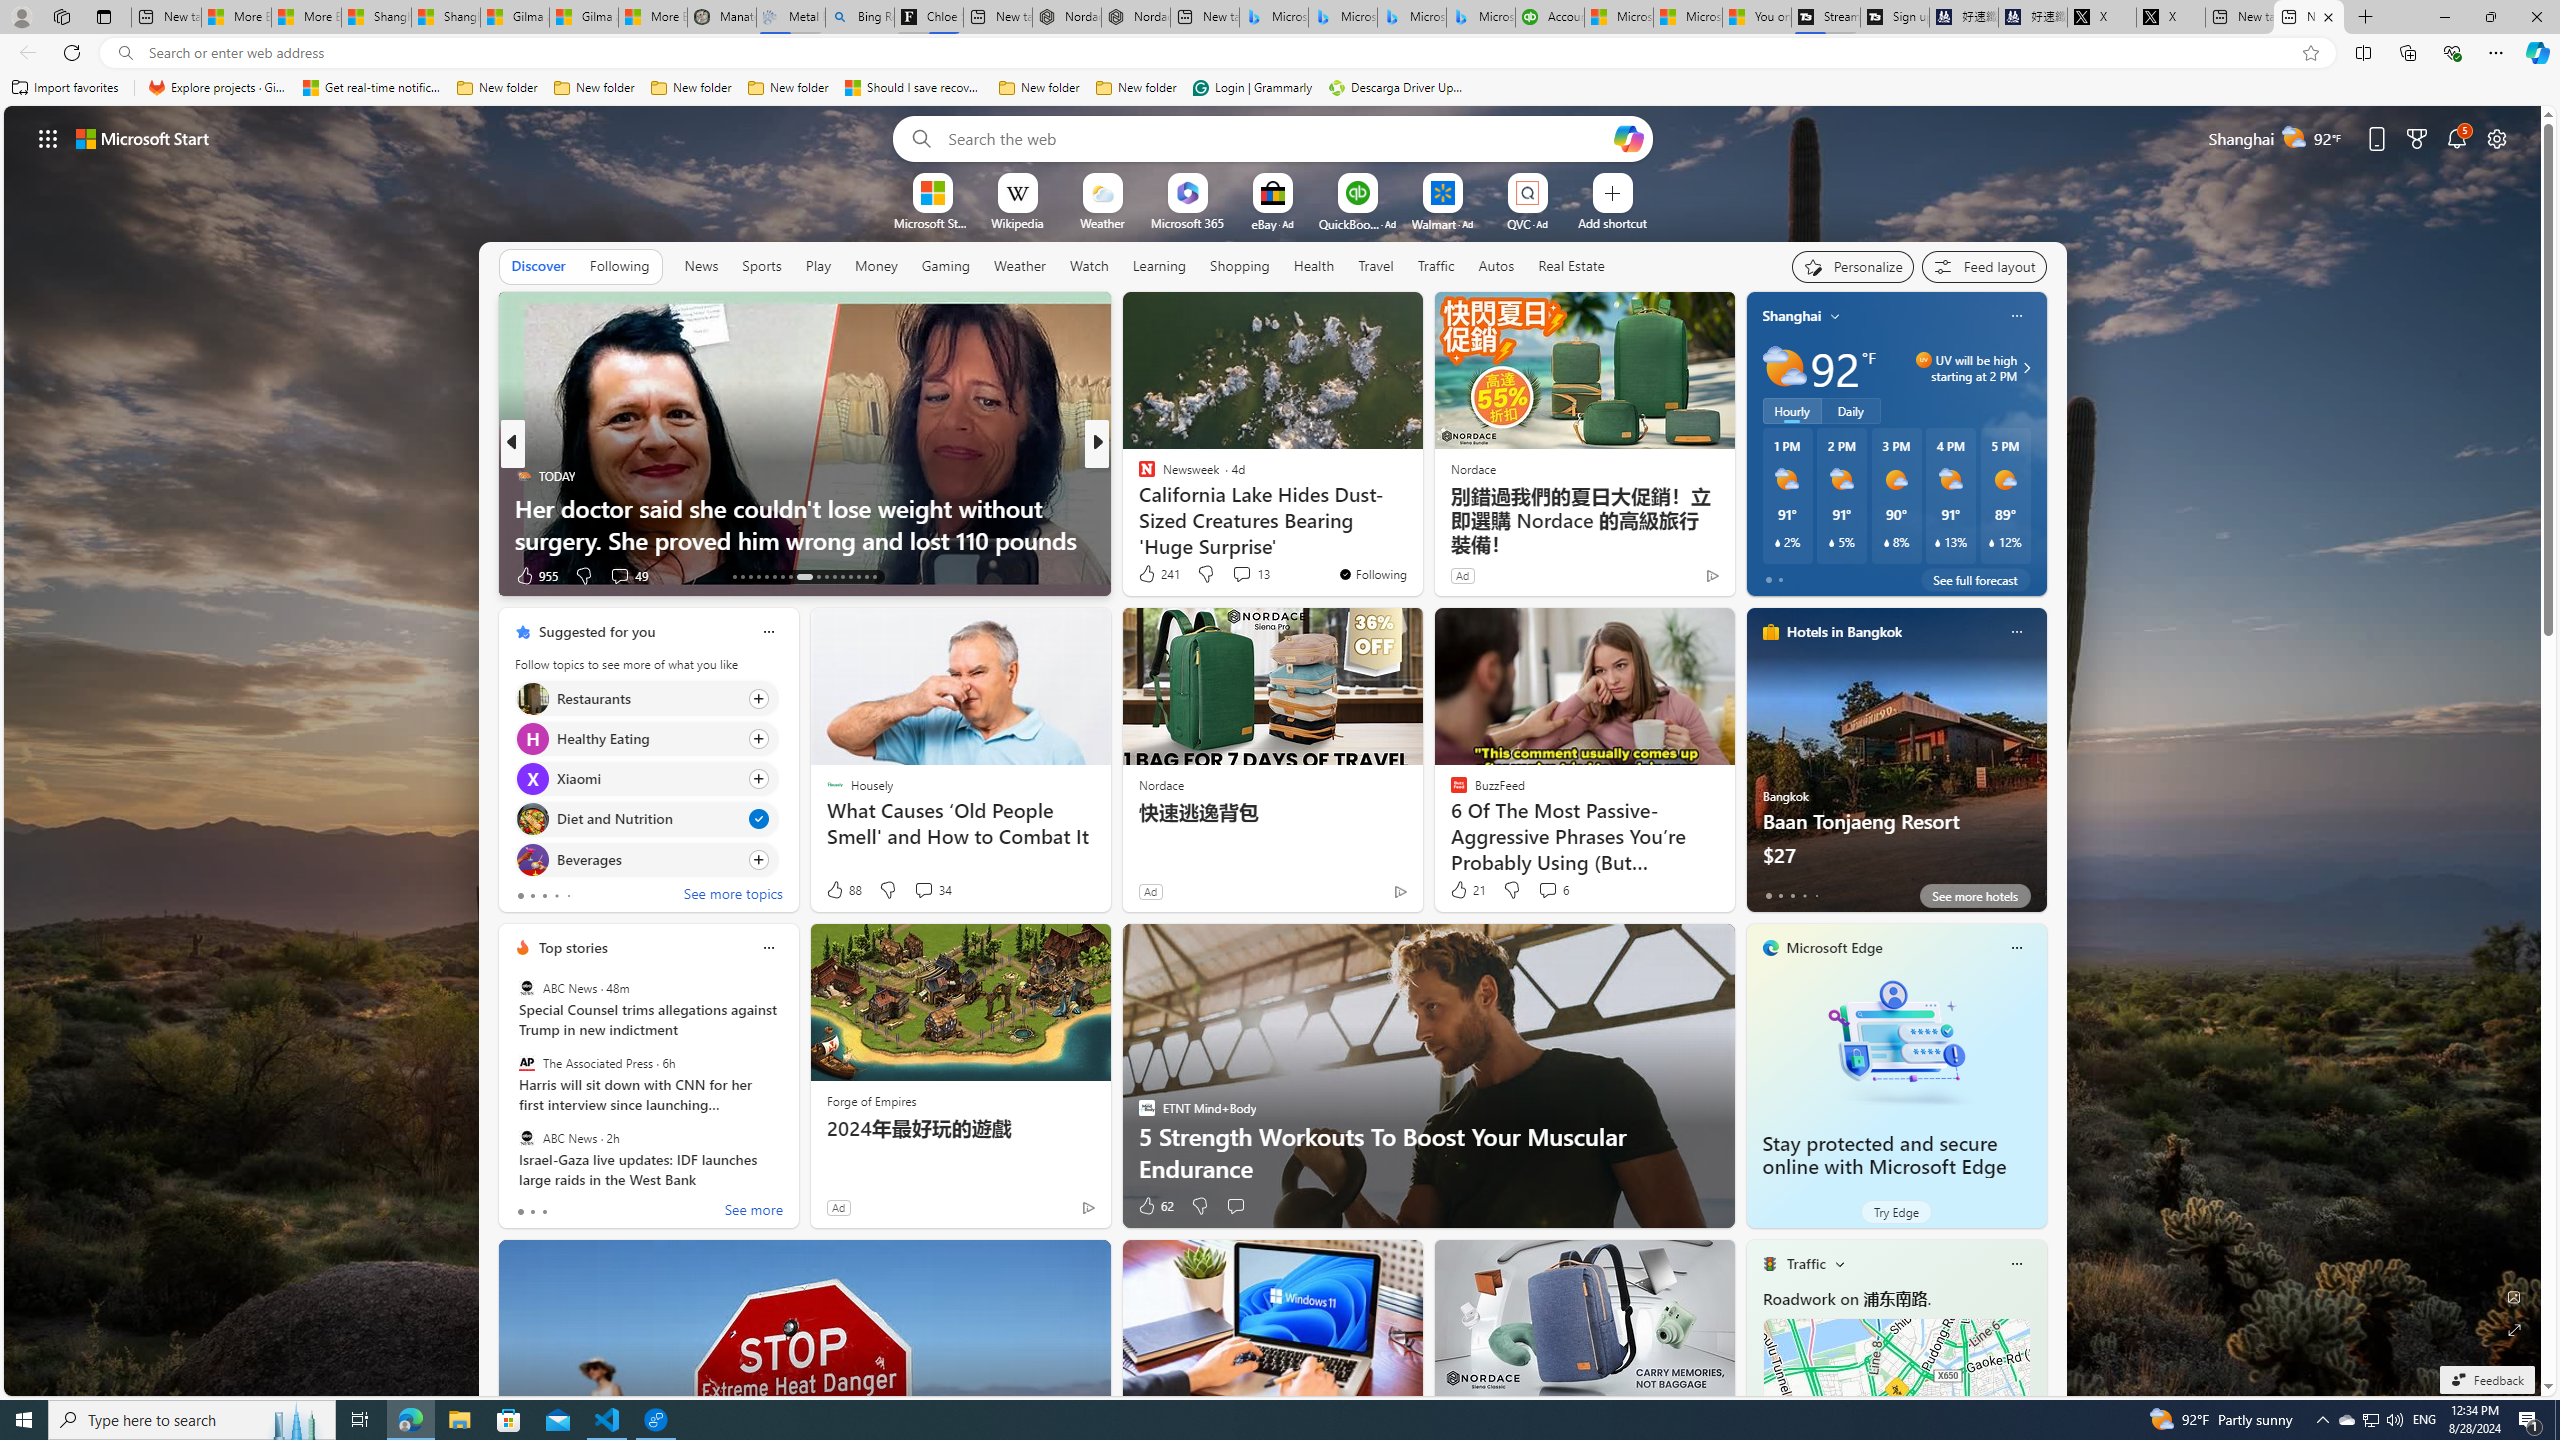 This screenshot has width=2560, height=1440. What do you see at coordinates (933, 890) in the screenshot?
I see `View comments 34 Comment` at bounding box center [933, 890].